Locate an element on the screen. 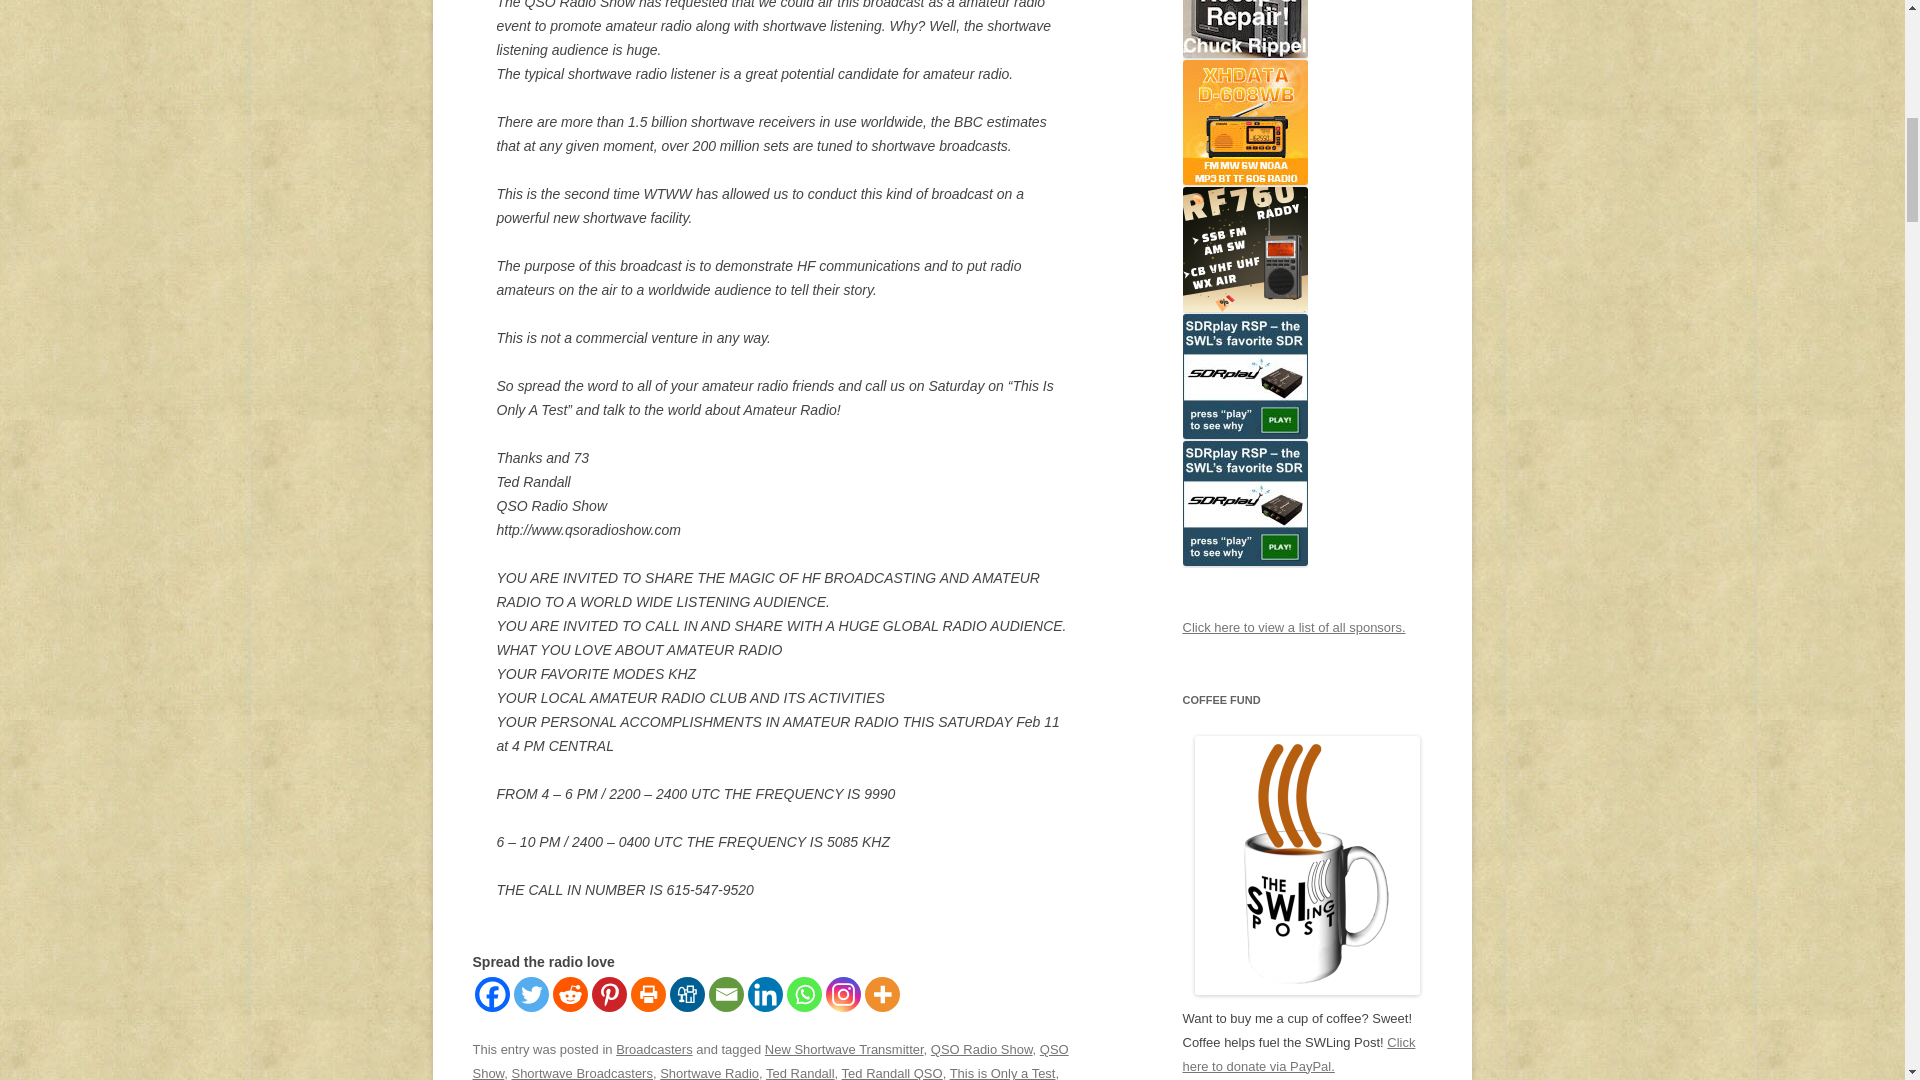  Ted Randall is located at coordinates (800, 1072).